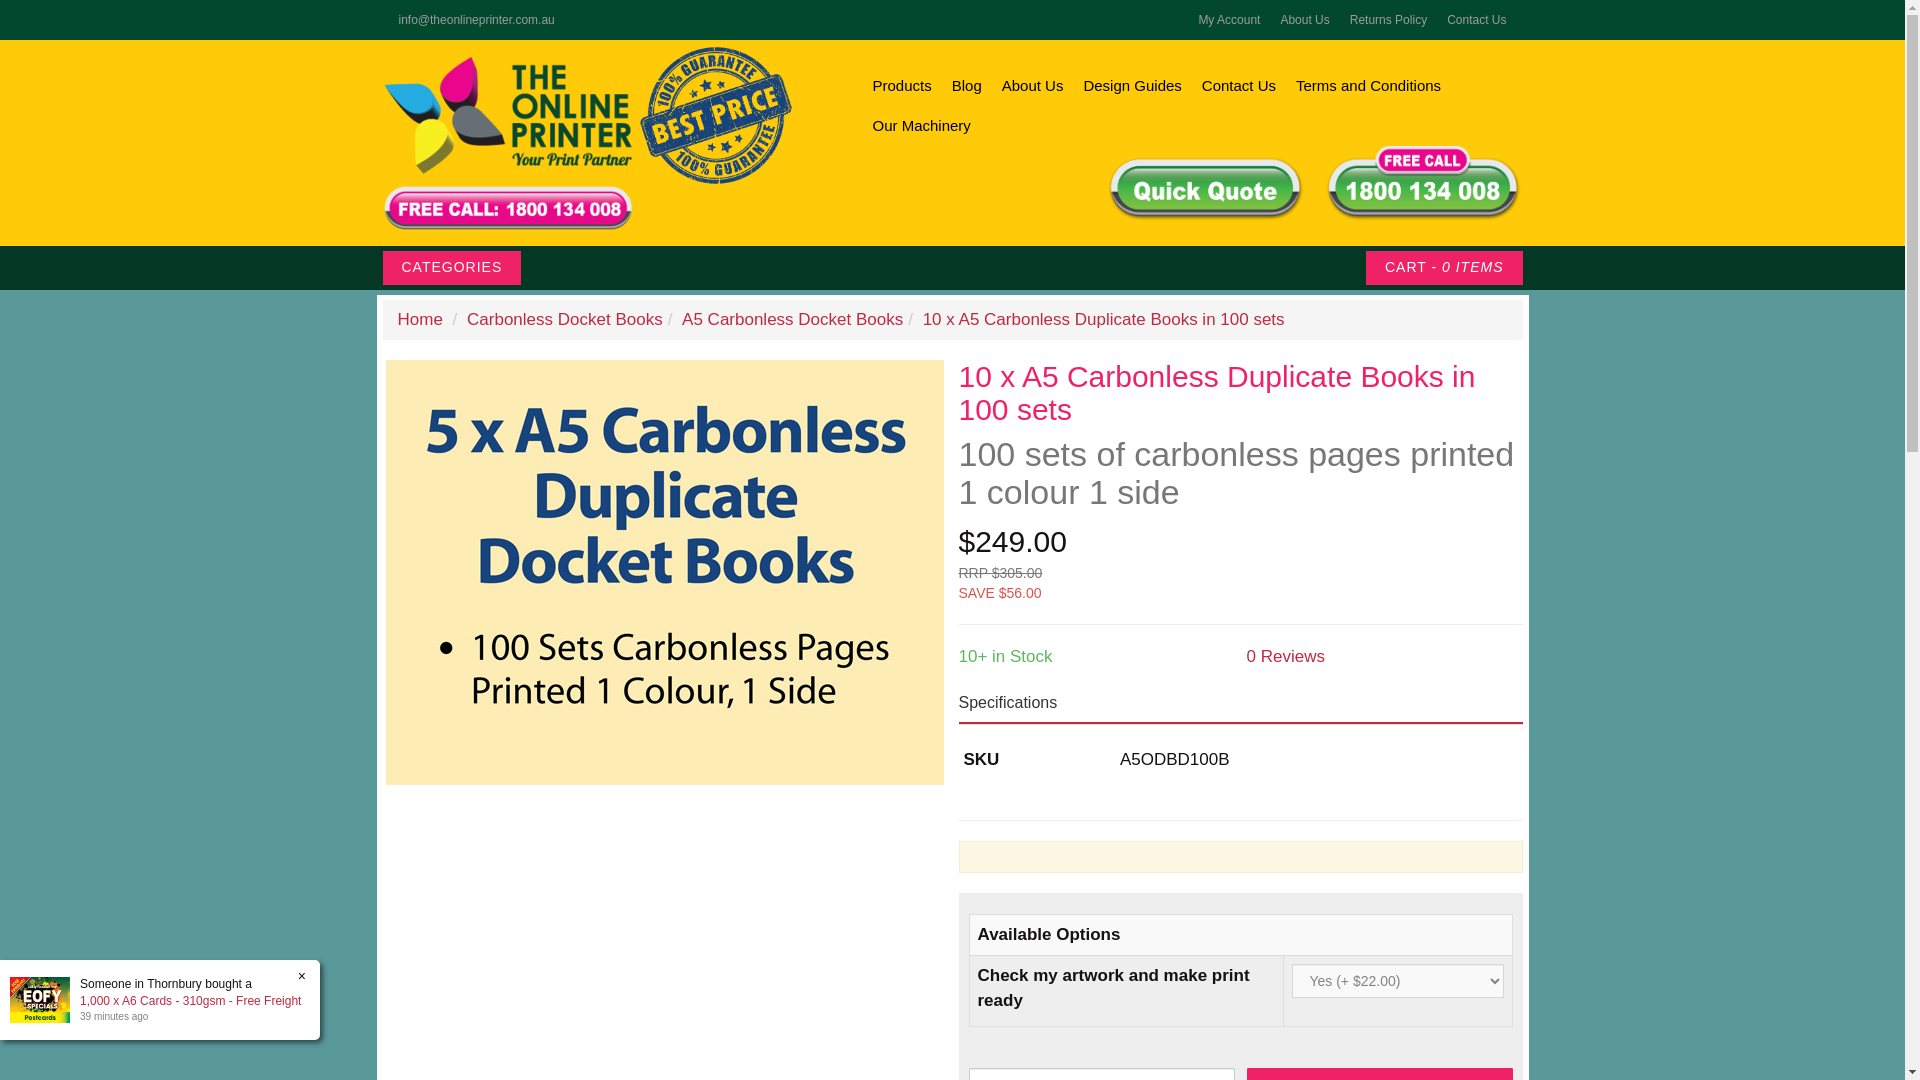 This screenshot has width=1920, height=1080. What do you see at coordinates (1132, 85) in the screenshot?
I see `Design Guides` at bounding box center [1132, 85].